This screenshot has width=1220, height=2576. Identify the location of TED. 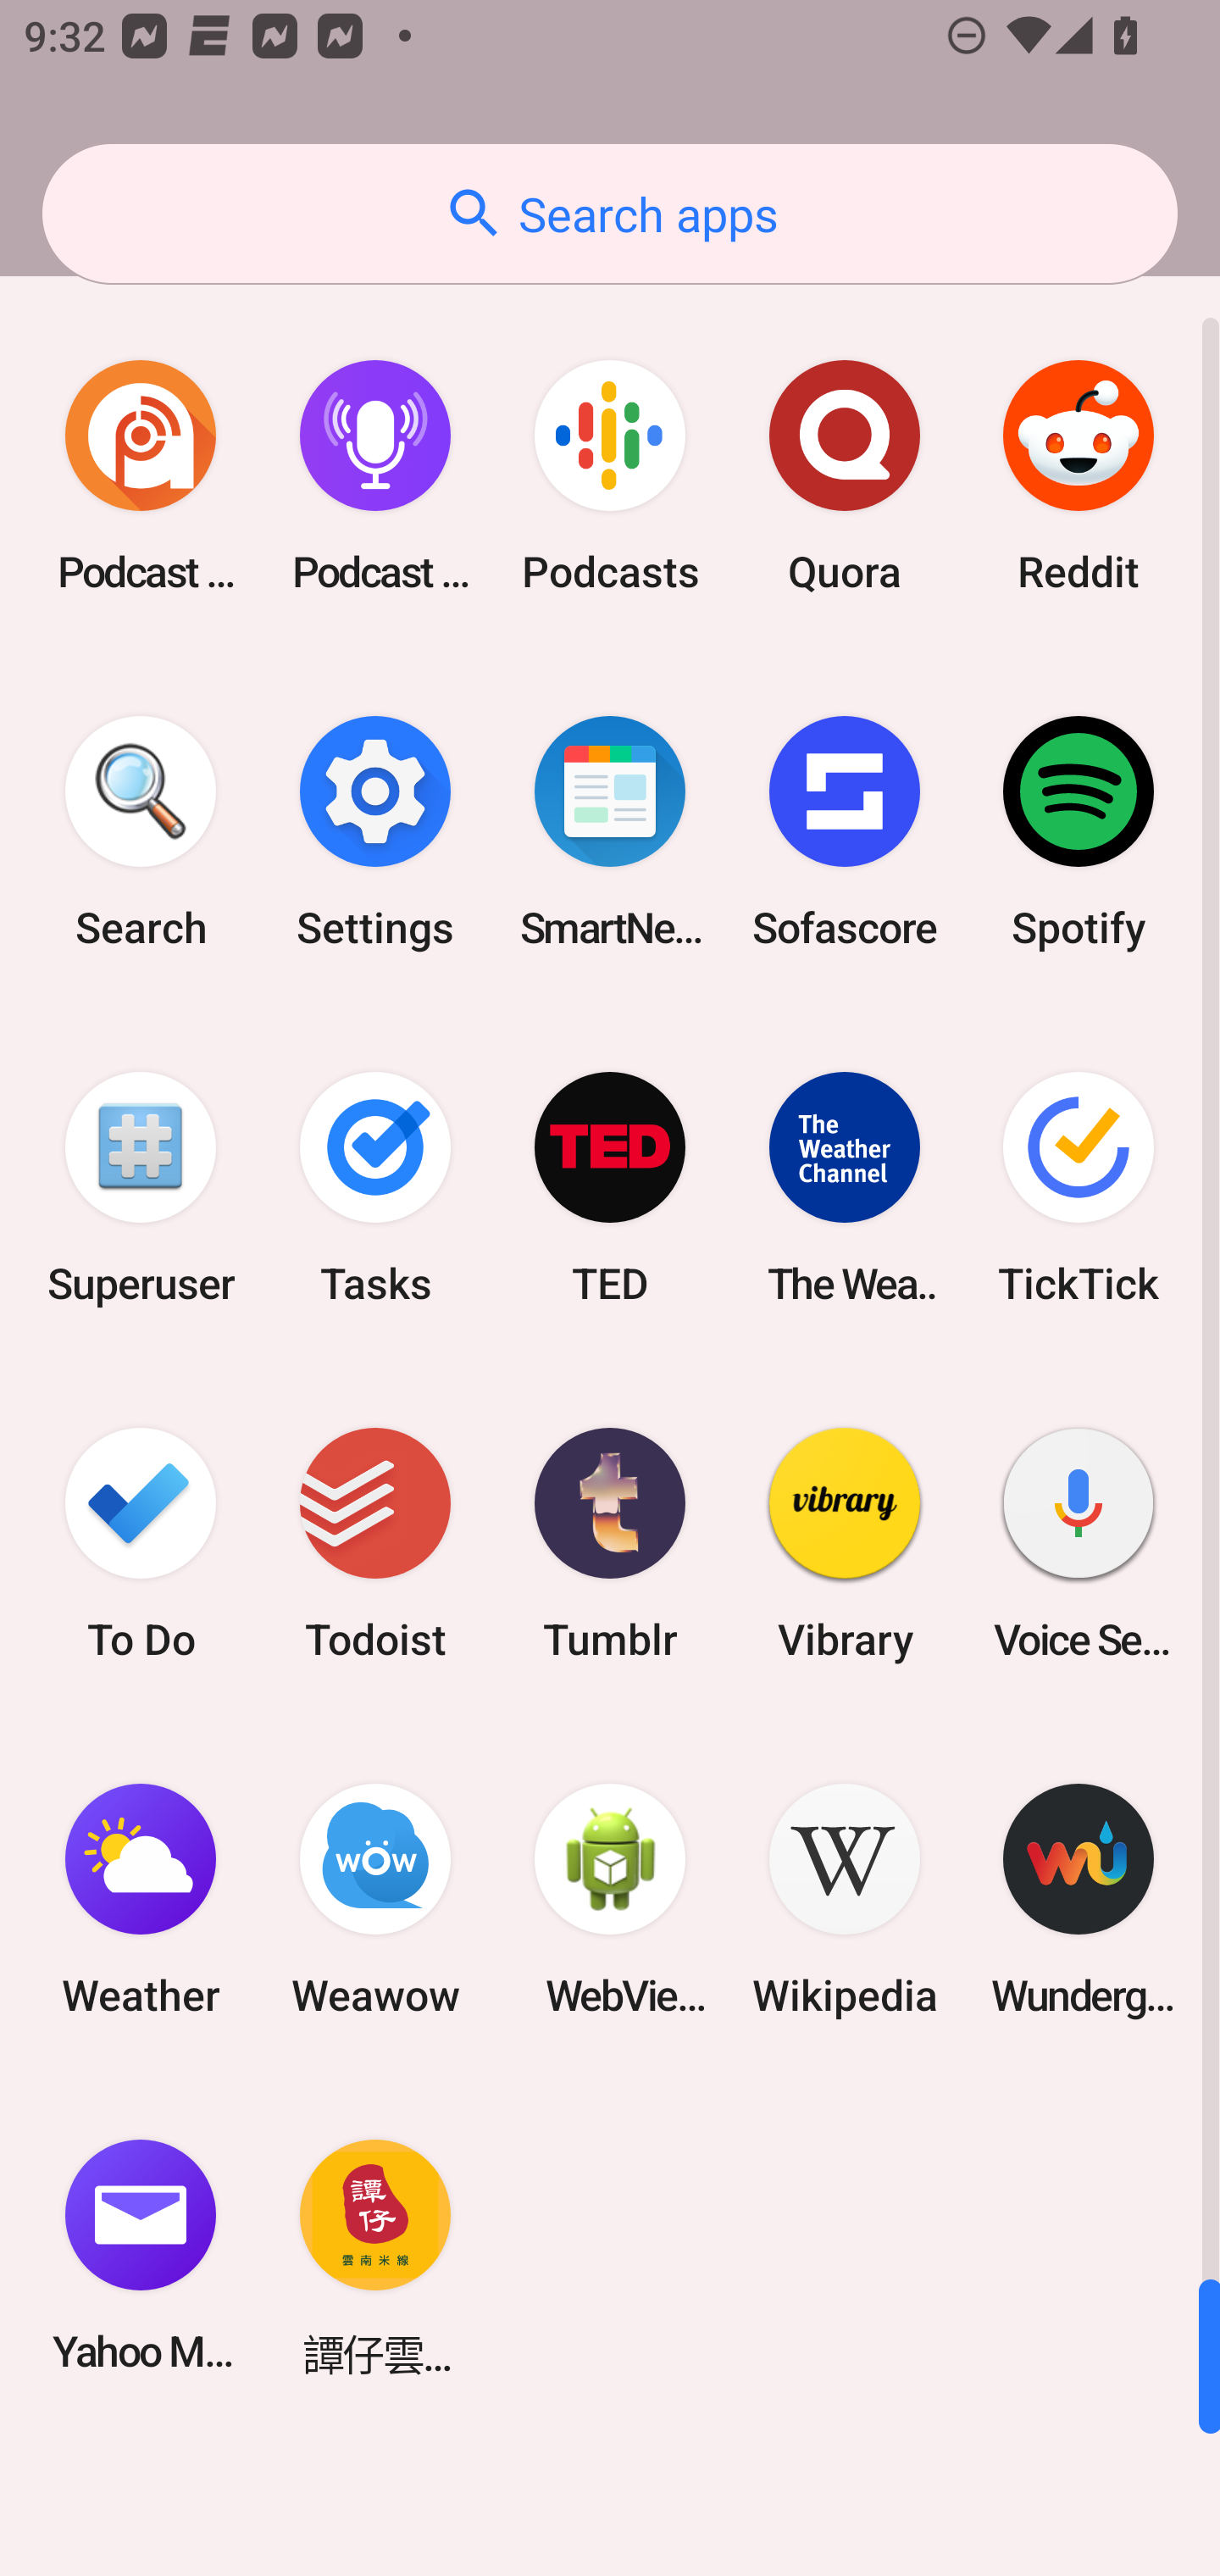
(610, 1187).